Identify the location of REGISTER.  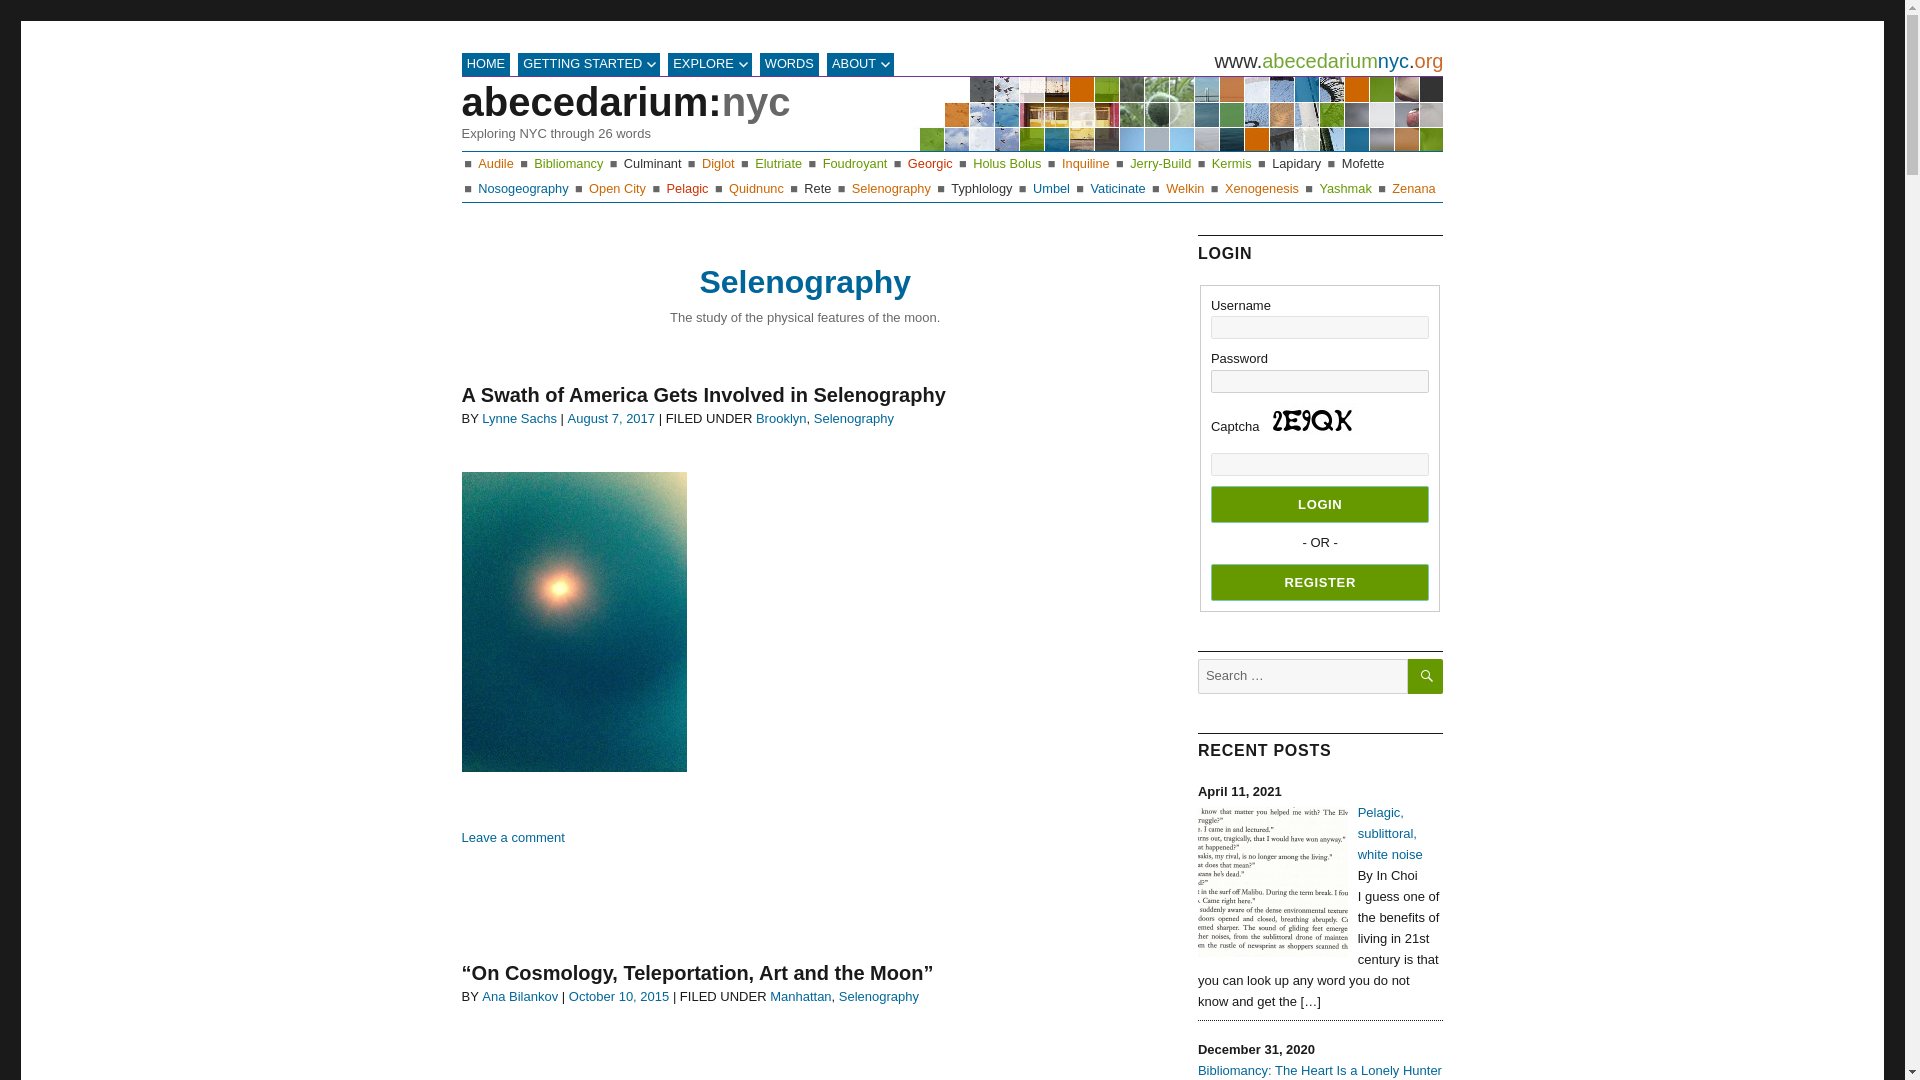
(1320, 582).